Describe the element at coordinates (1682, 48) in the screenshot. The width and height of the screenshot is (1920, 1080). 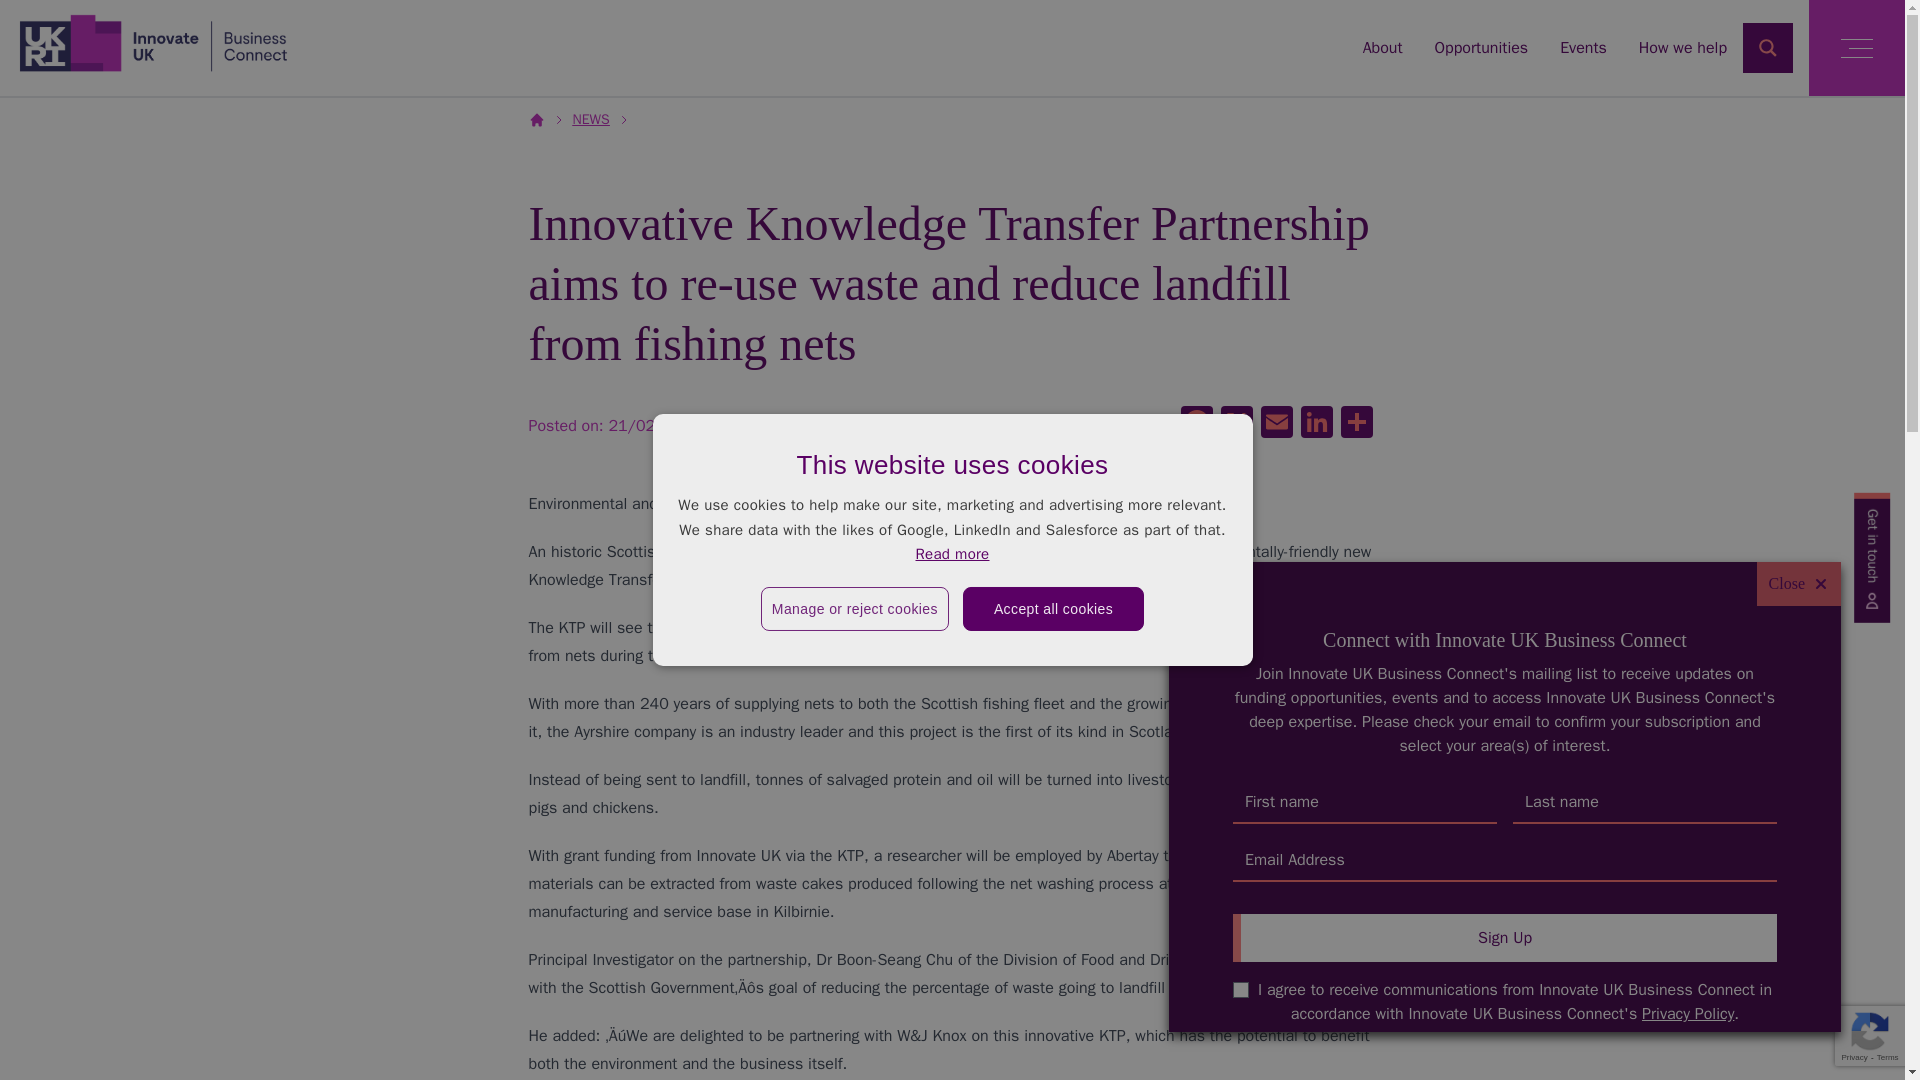
I see `How we help` at that location.